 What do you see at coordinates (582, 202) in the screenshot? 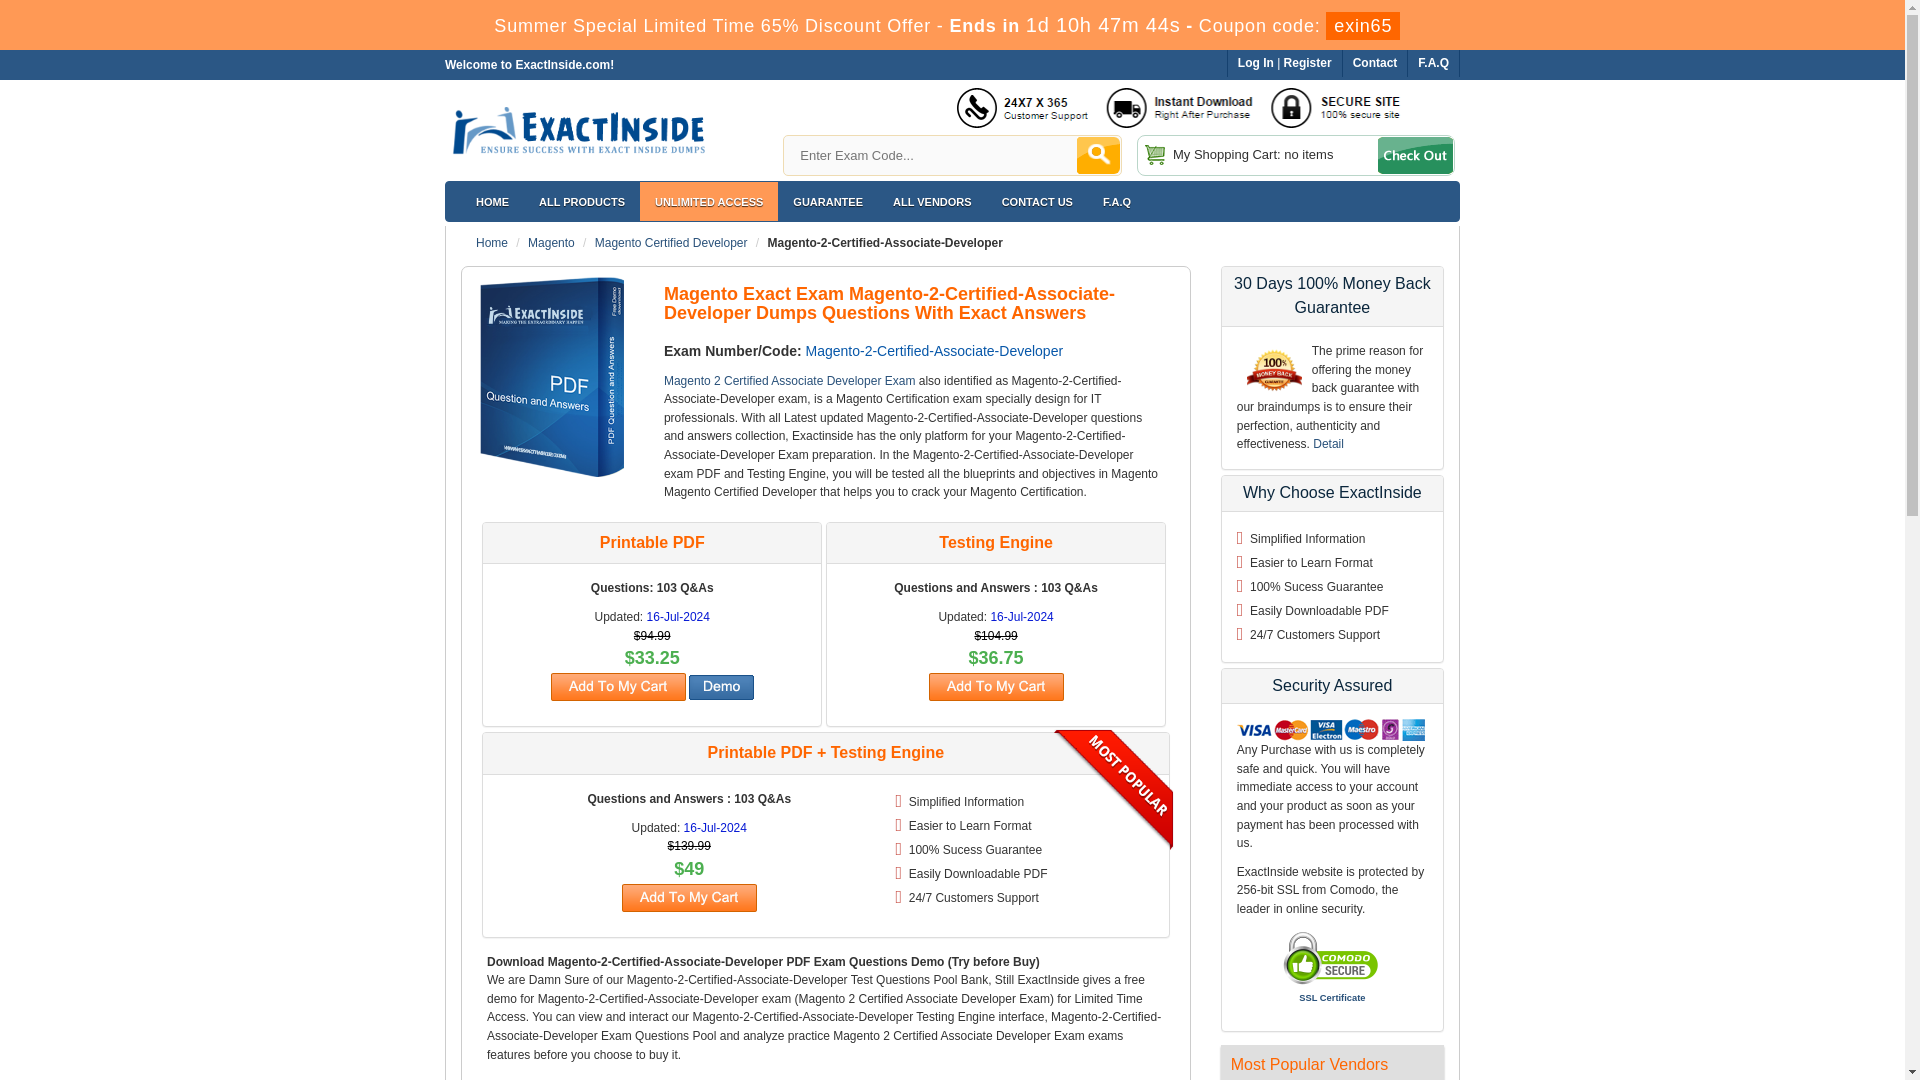
I see `ALL PRODUCTS` at bounding box center [582, 202].